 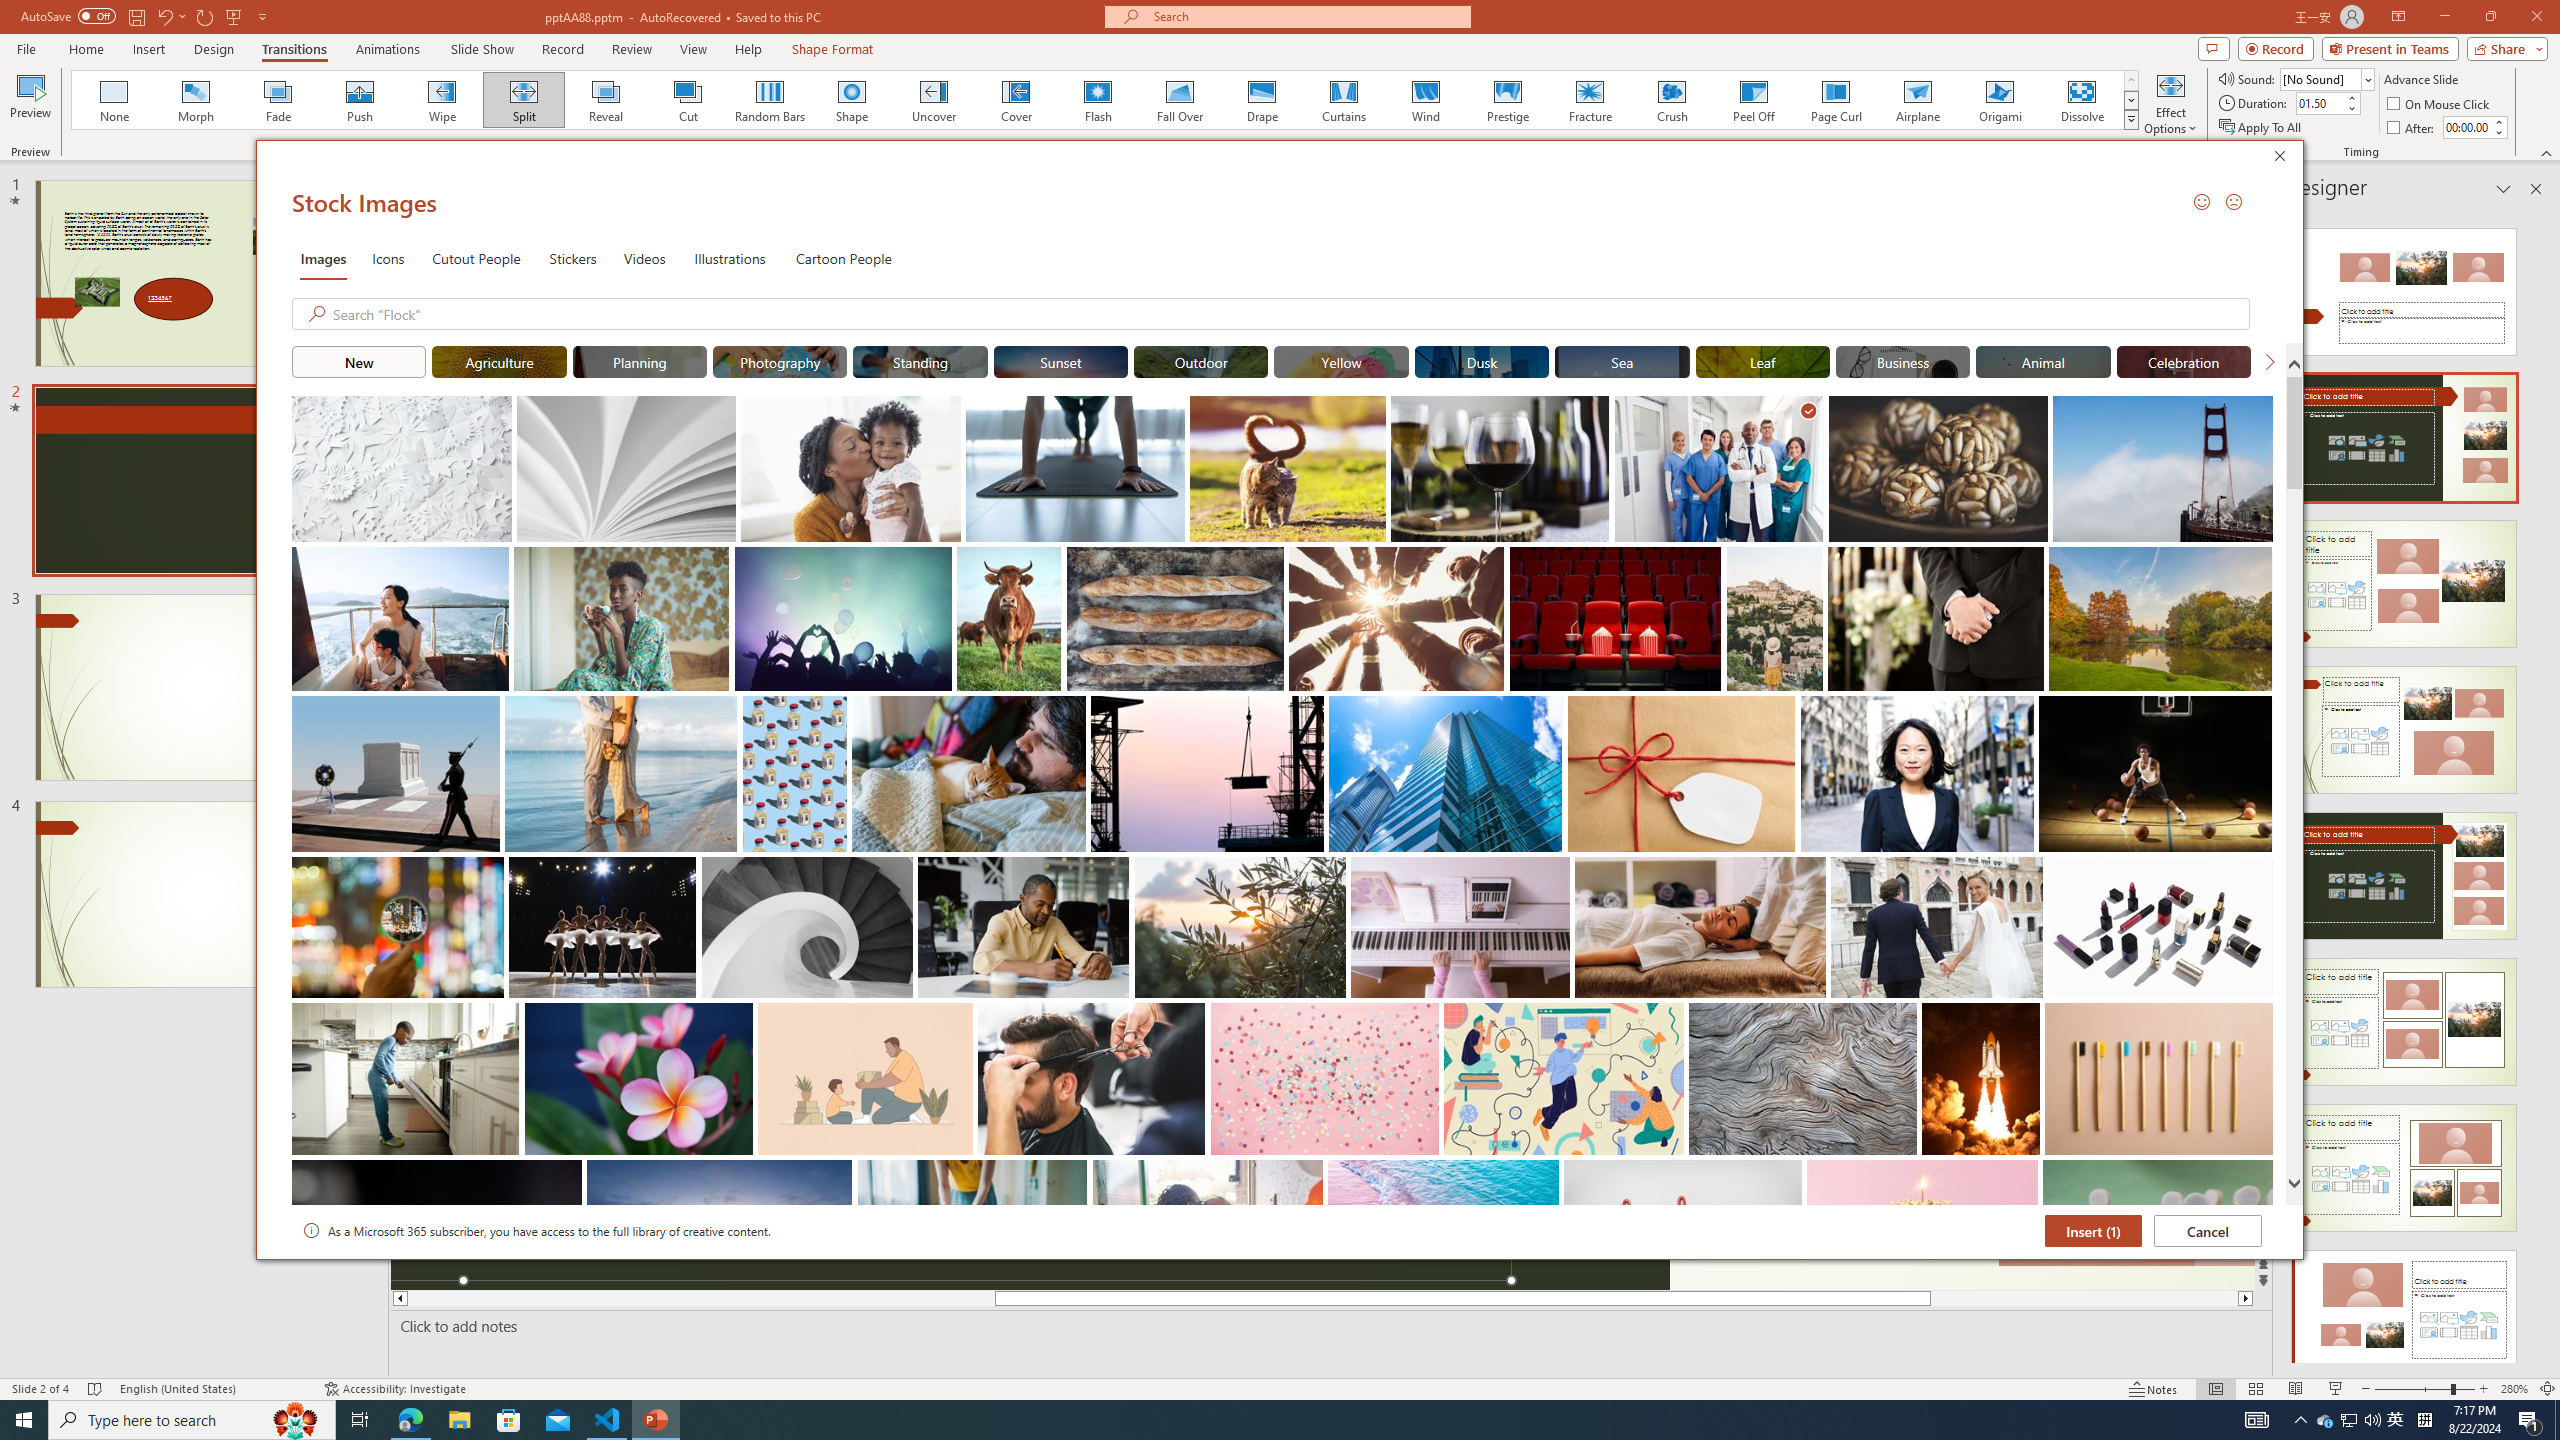 I want to click on Save, so click(x=136, y=16).